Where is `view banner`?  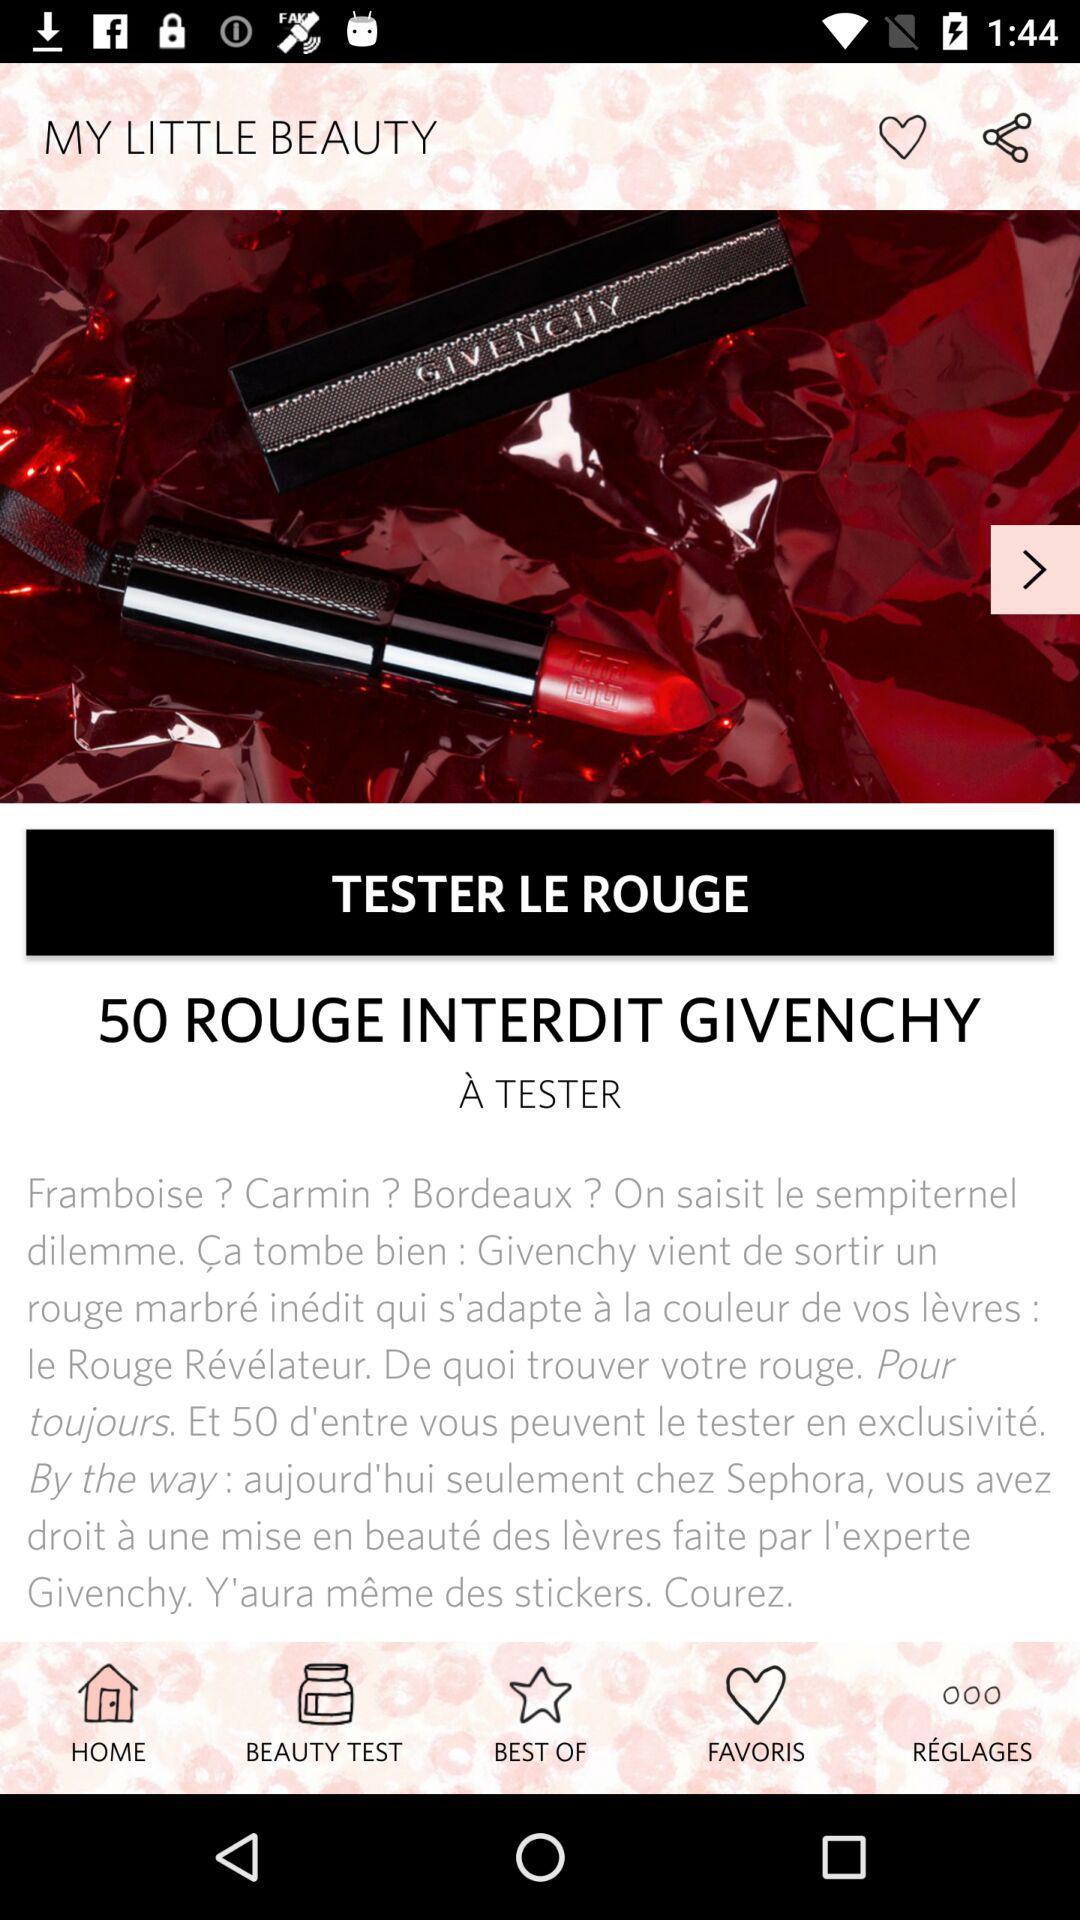 view banner is located at coordinates (540, 506).